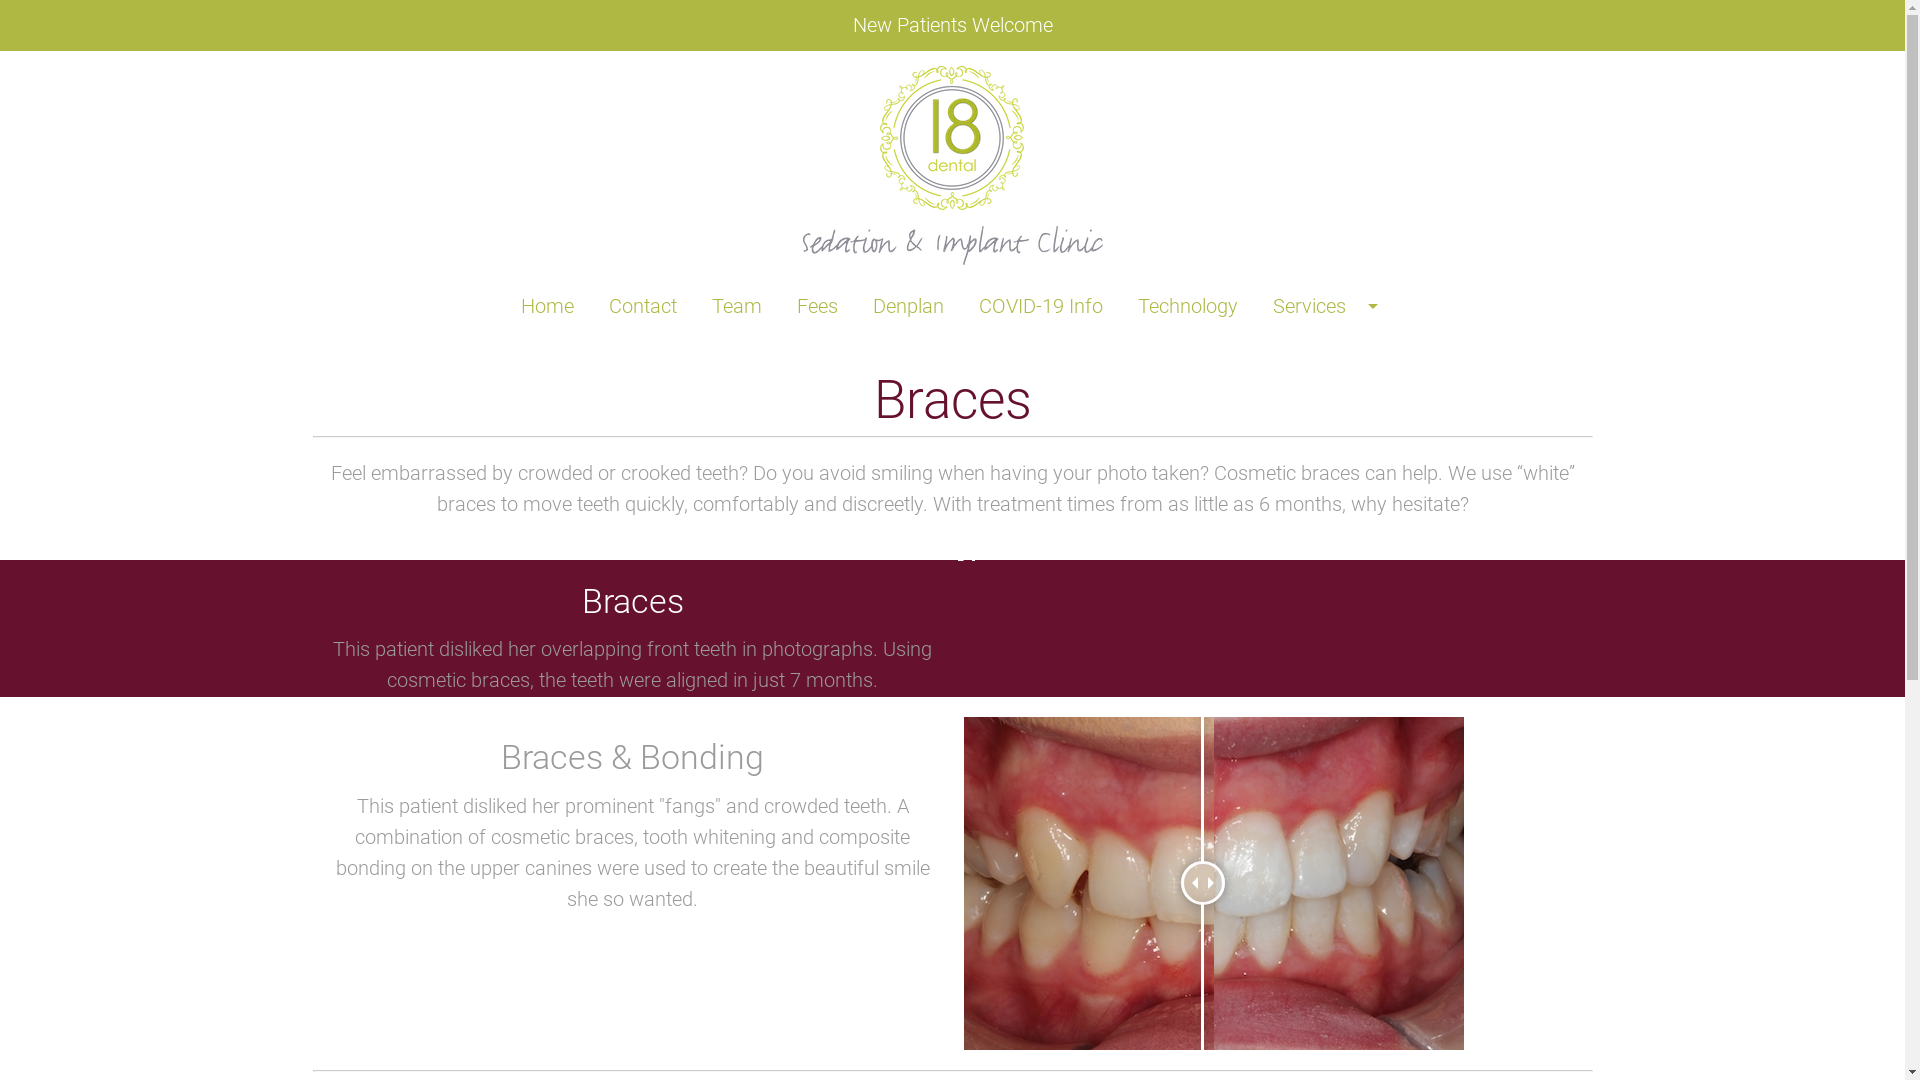 Image resolution: width=1920 pixels, height=1080 pixels. I want to click on COVID-19 Info, so click(1041, 306).